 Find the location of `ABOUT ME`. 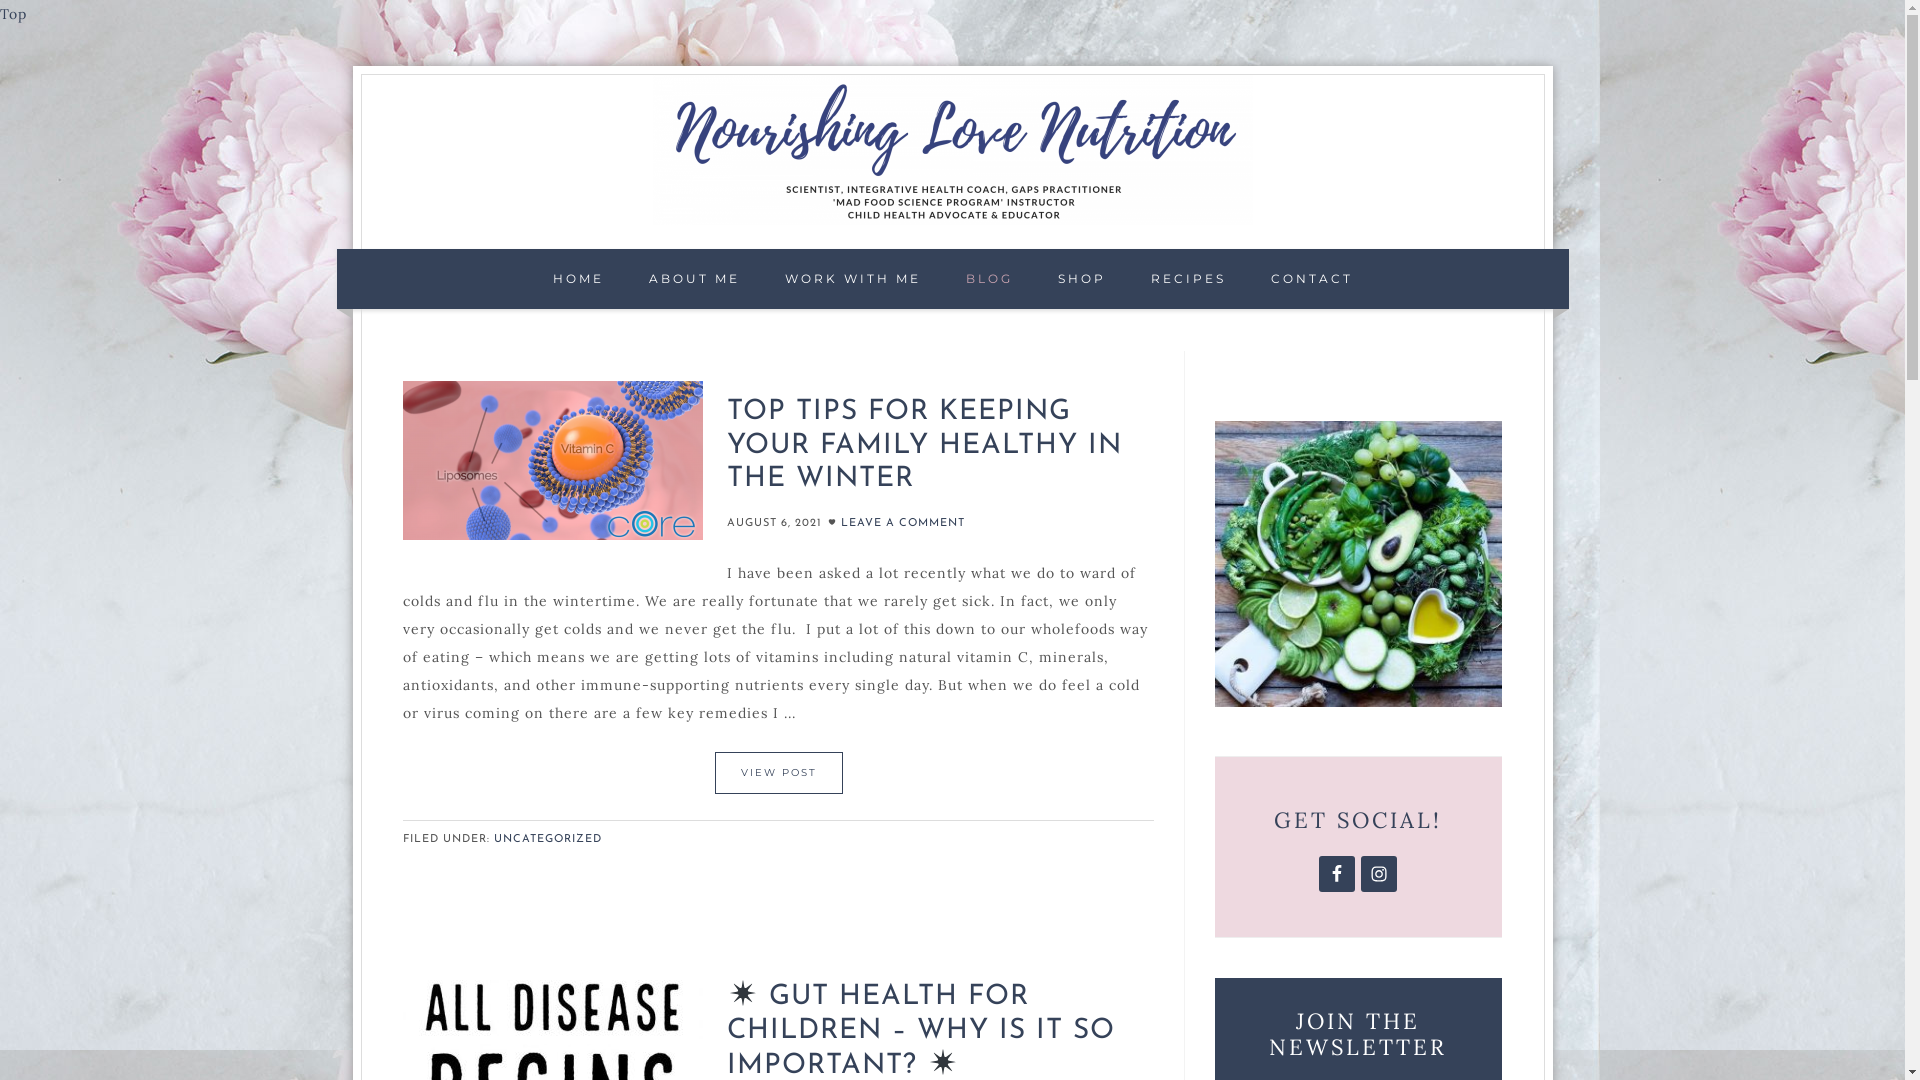

ABOUT ME is located at coordinates (694, 279).